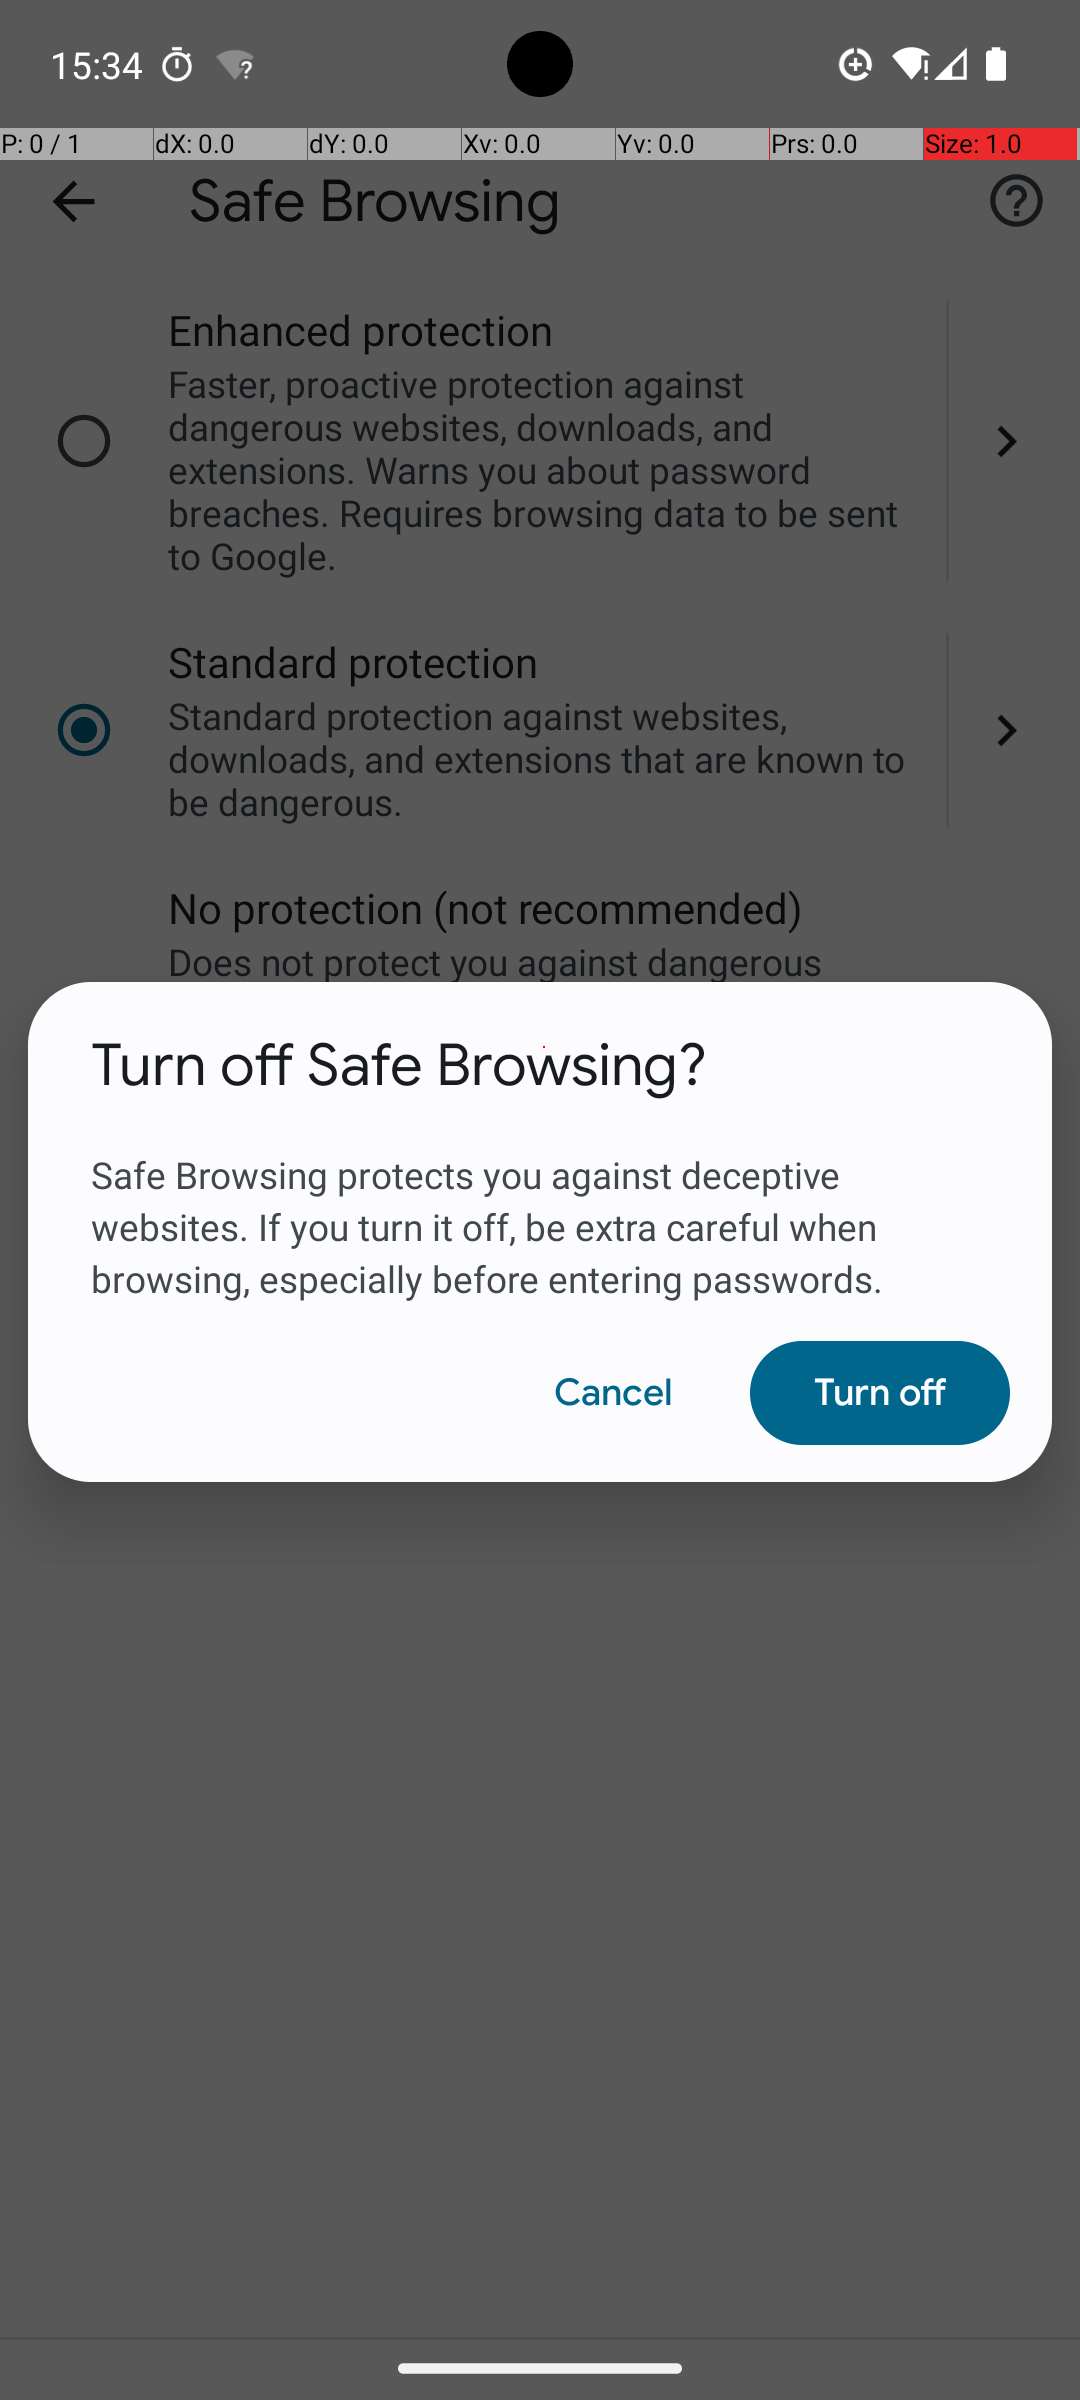  What do you see at coordinates (880, 1393) in the screenshot?
I see `Turn off` at bounding box center [880, 1393].